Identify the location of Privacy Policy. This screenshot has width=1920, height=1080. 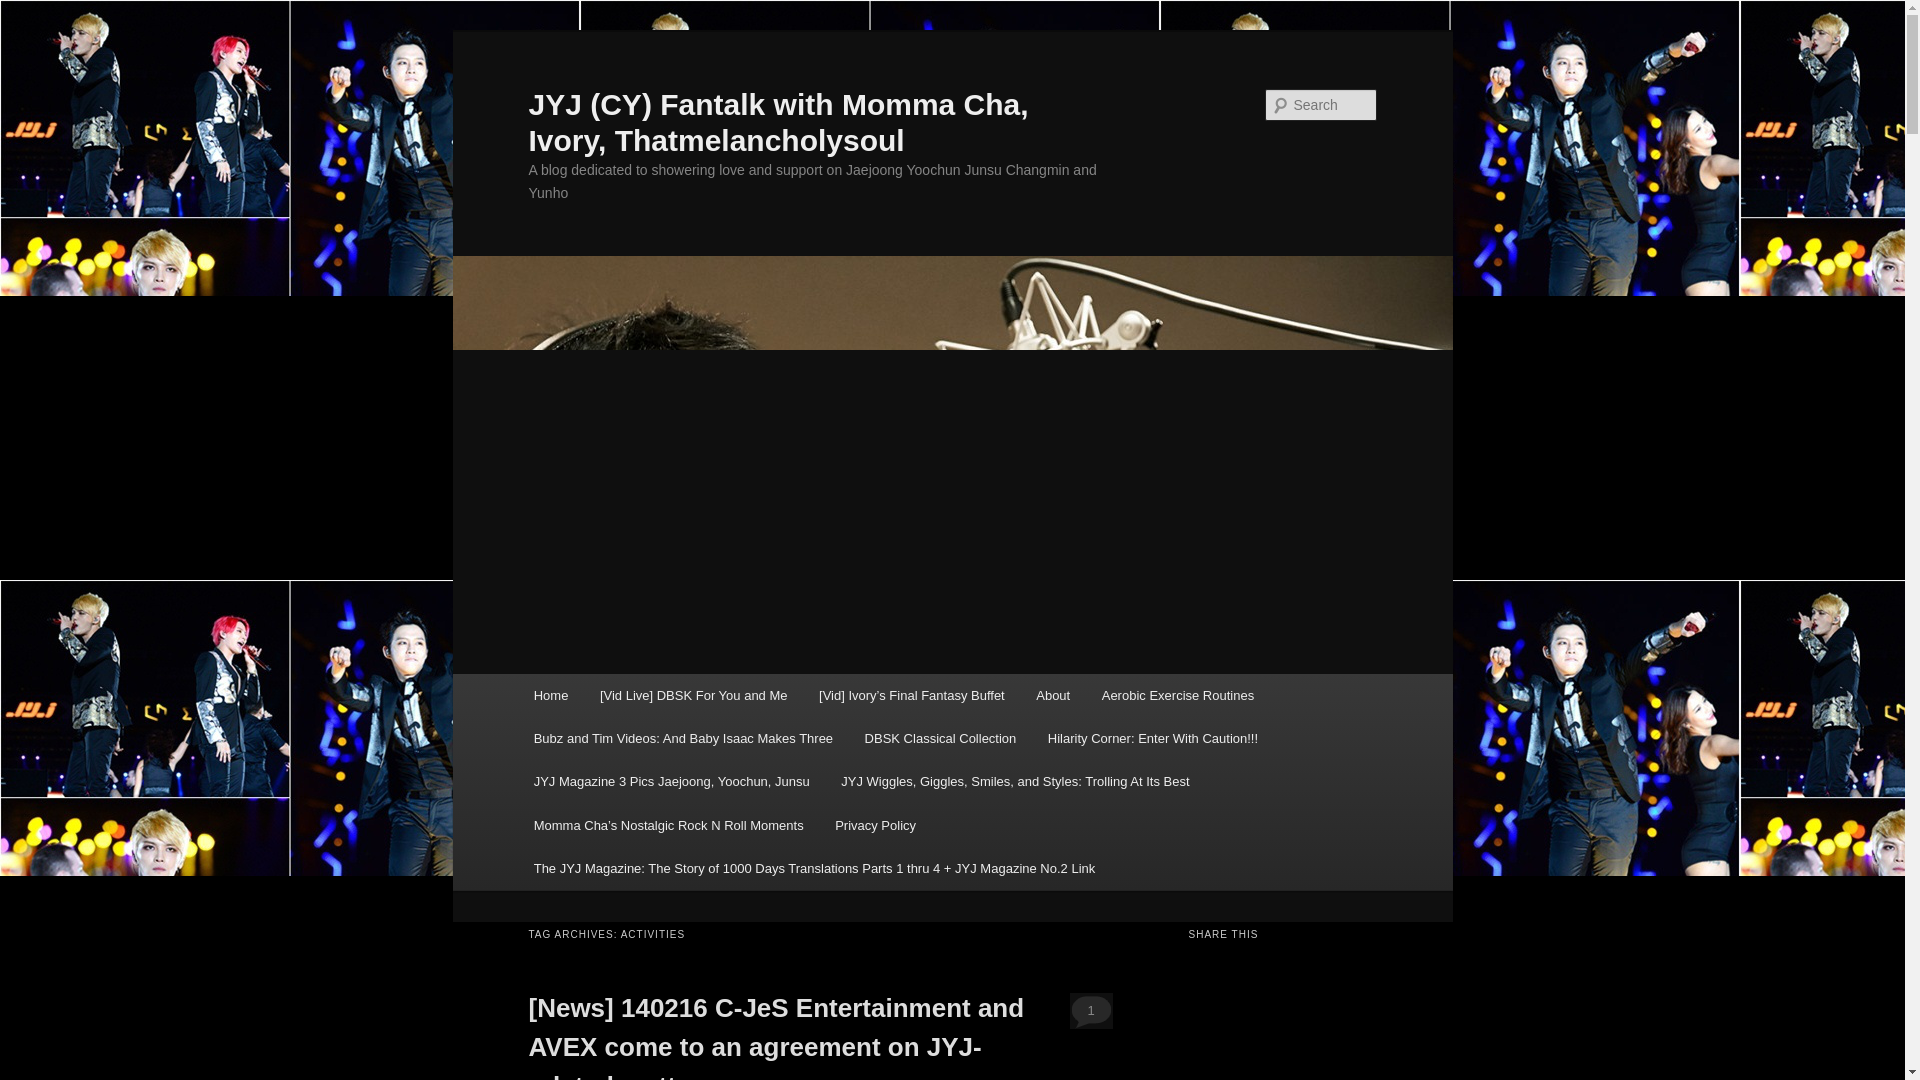
(875, 824).